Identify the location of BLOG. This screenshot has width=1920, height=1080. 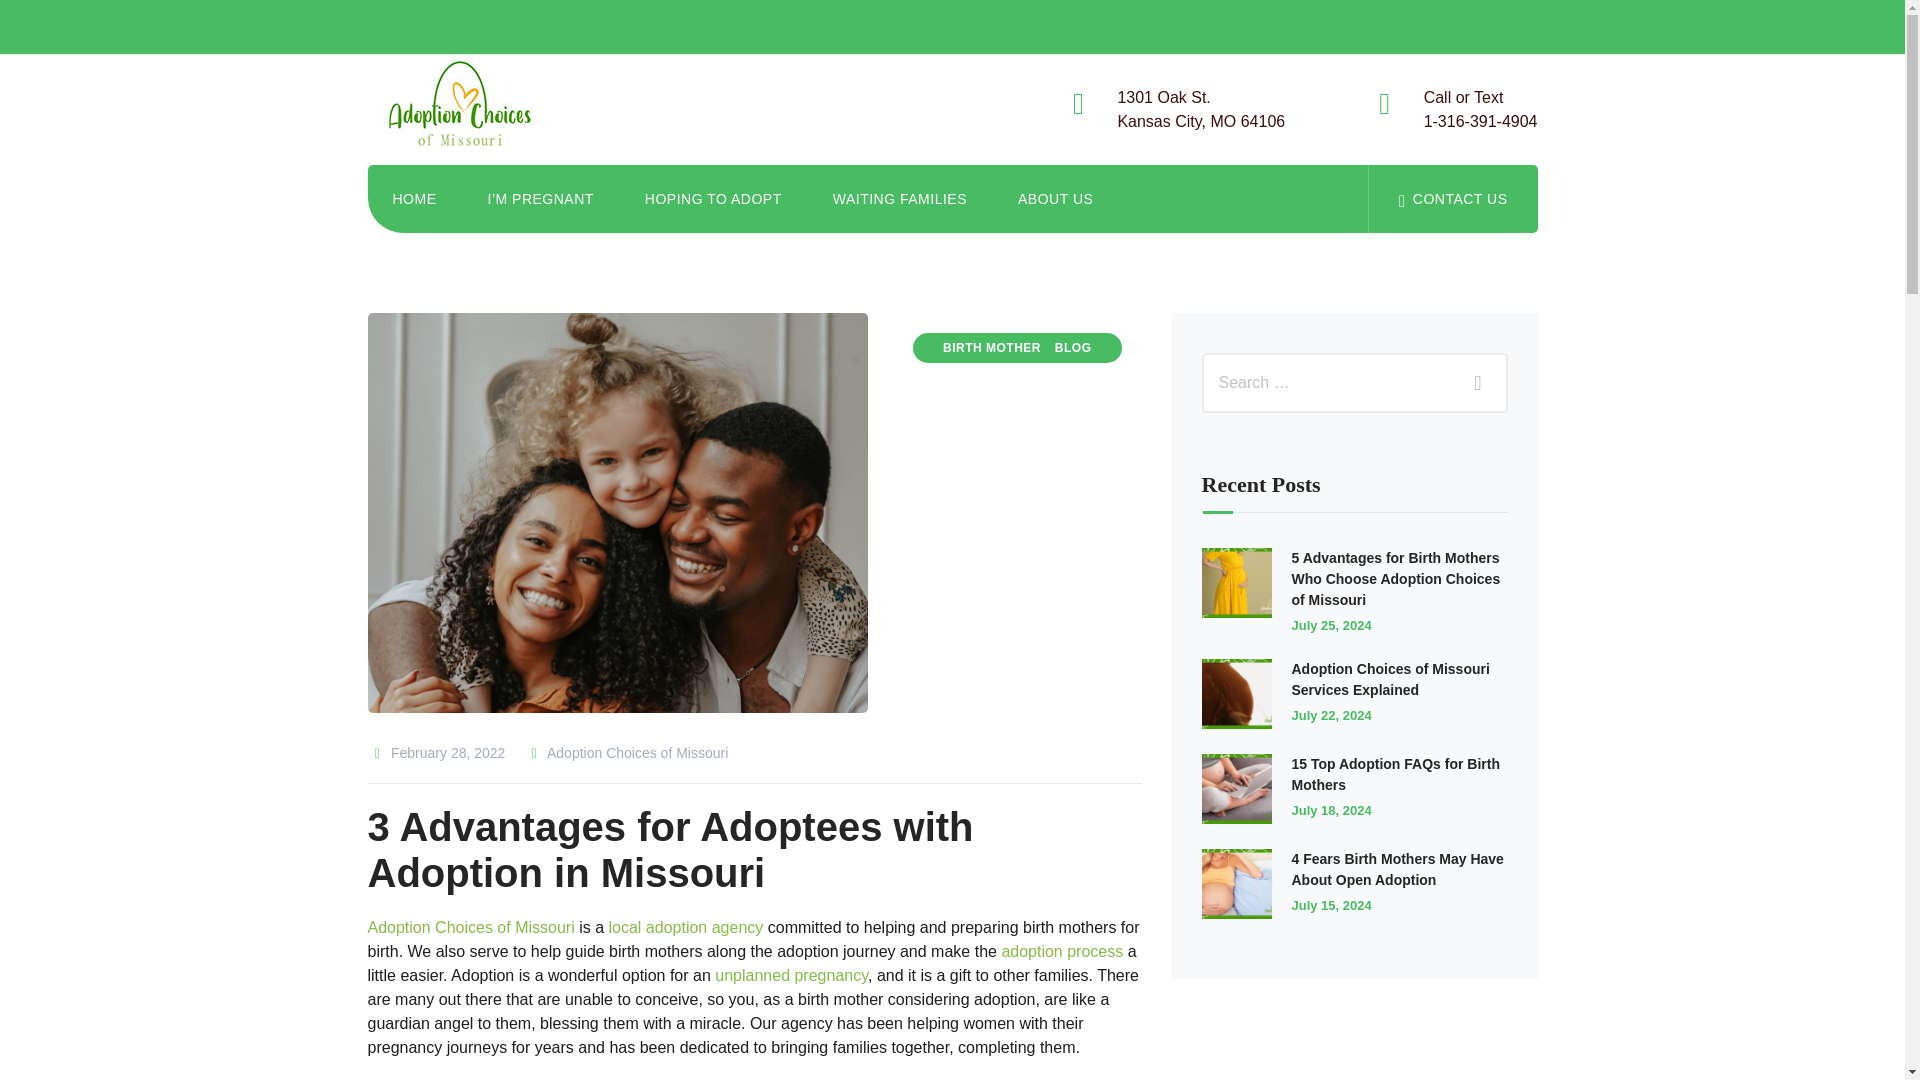
(626, 753).